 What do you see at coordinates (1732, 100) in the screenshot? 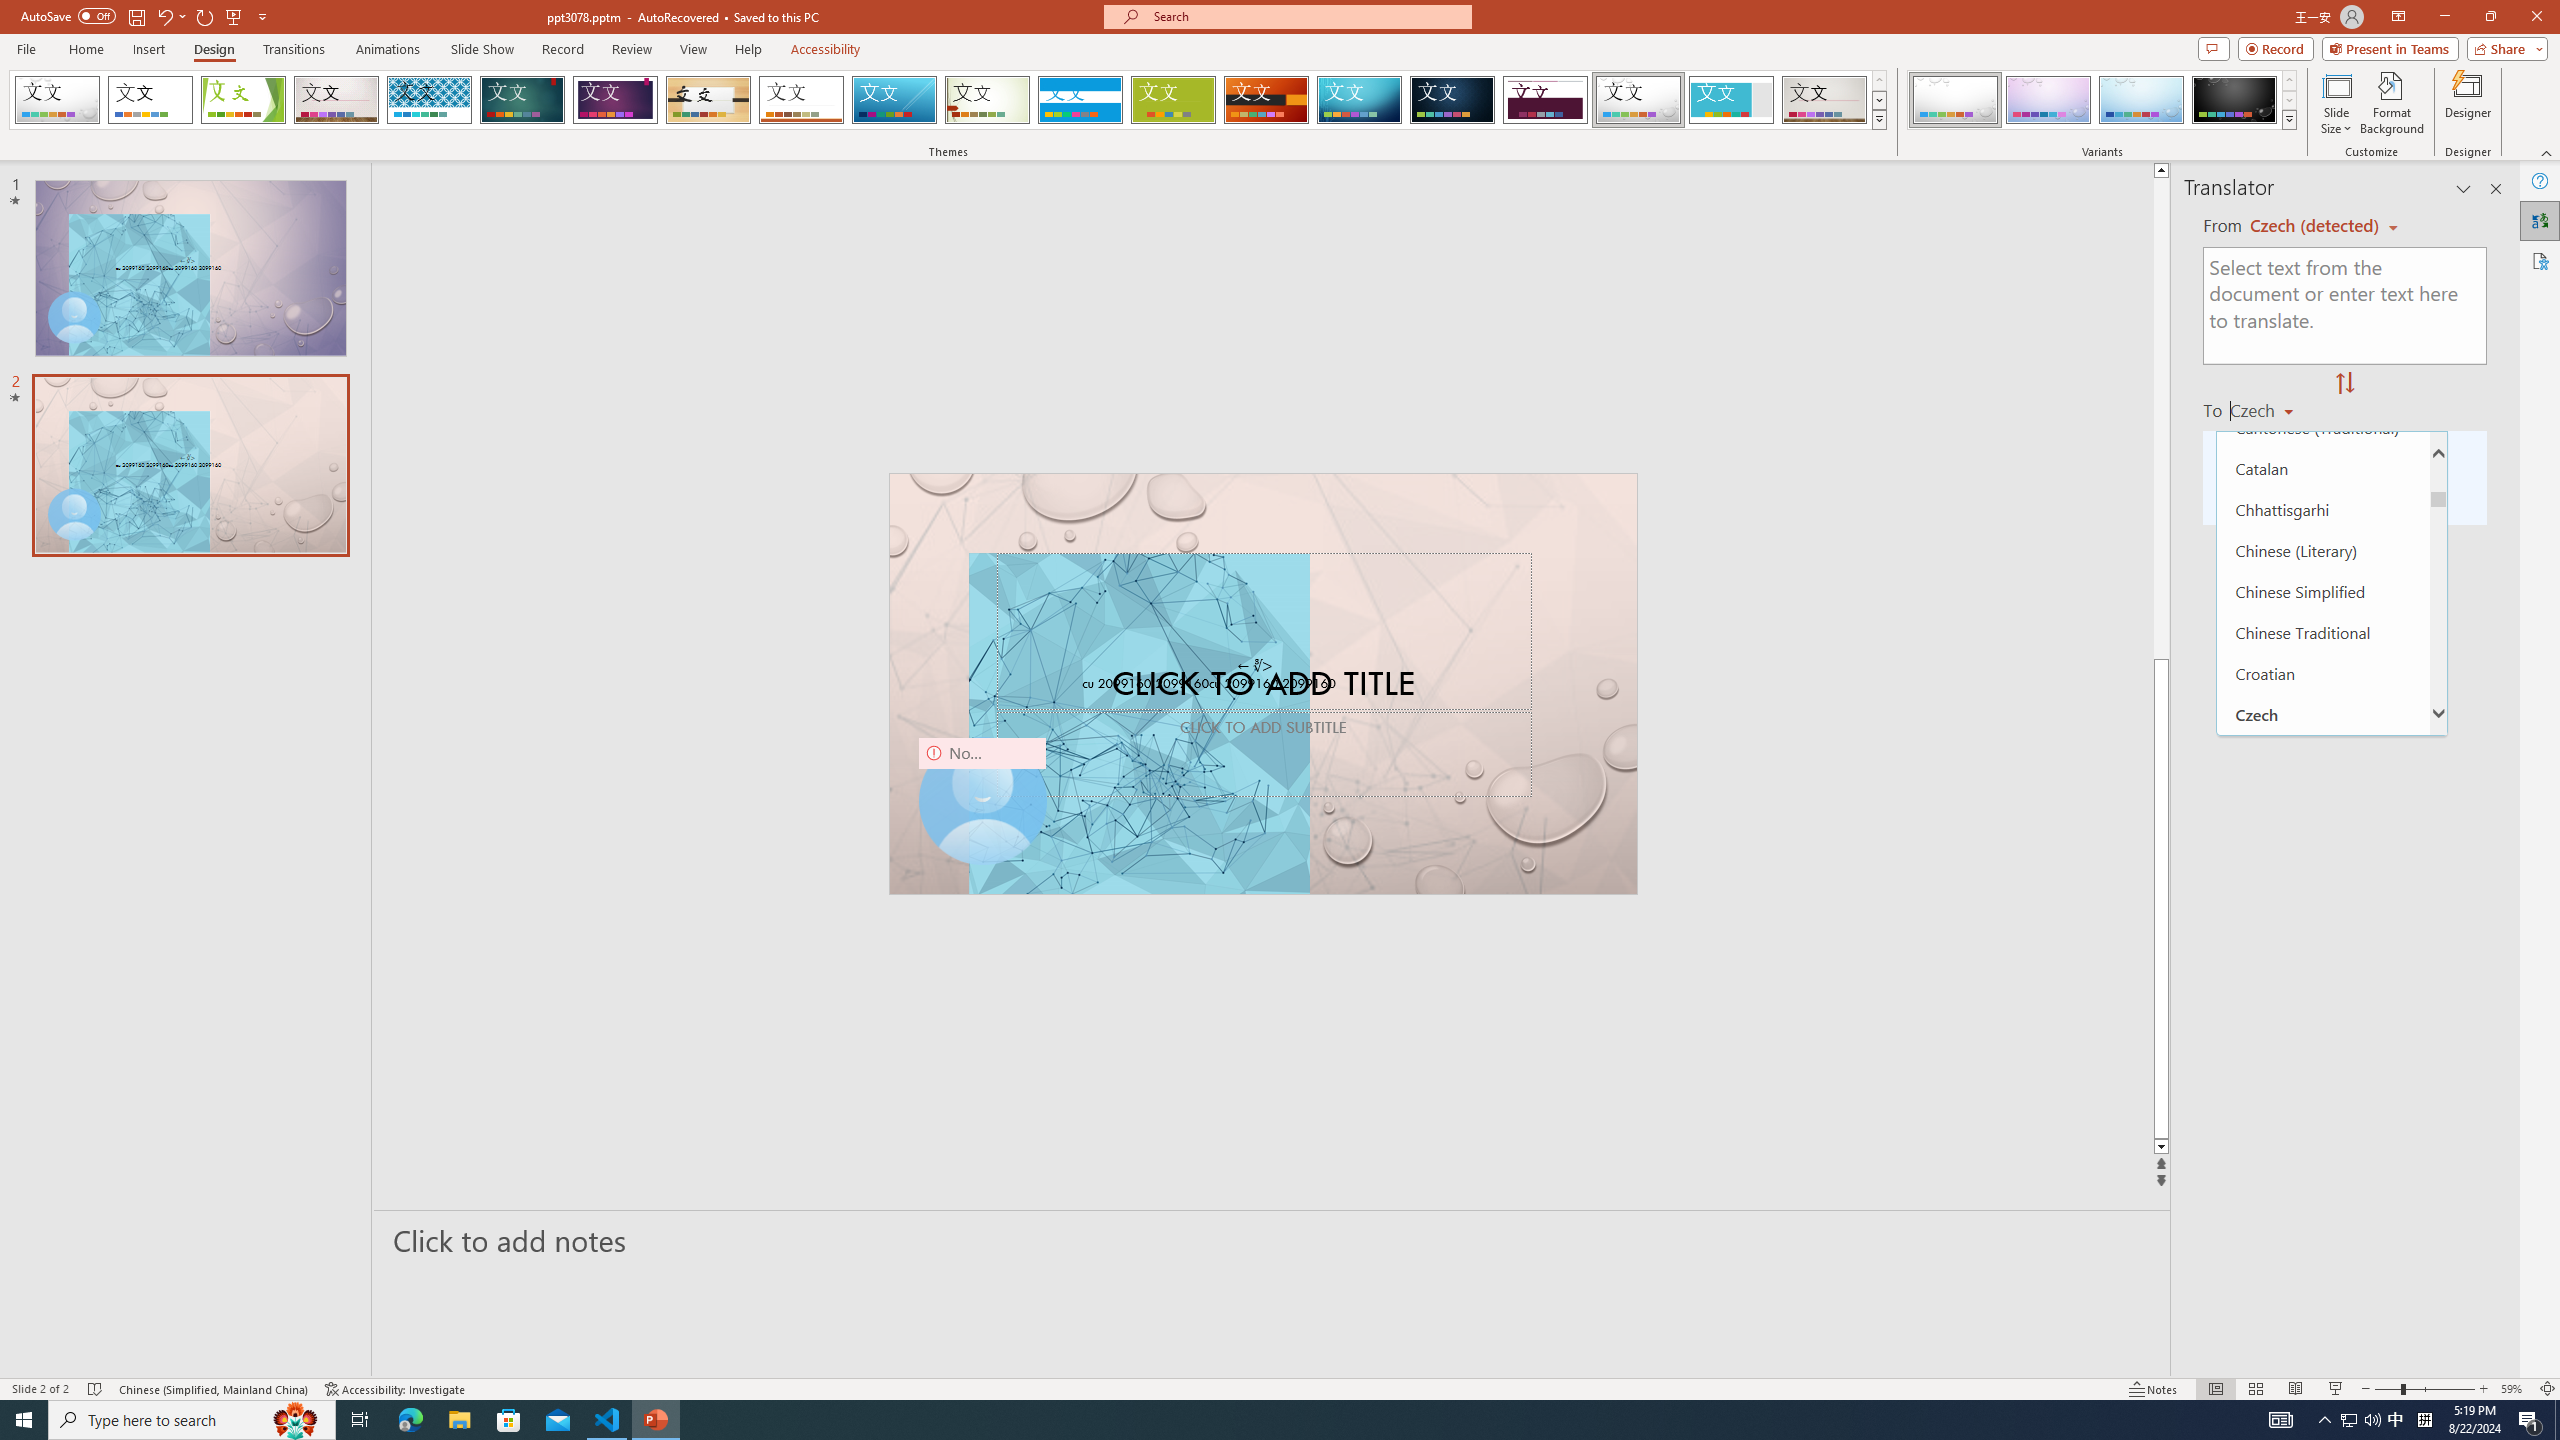
I see `Frame` at bounding box center [1732, 100].